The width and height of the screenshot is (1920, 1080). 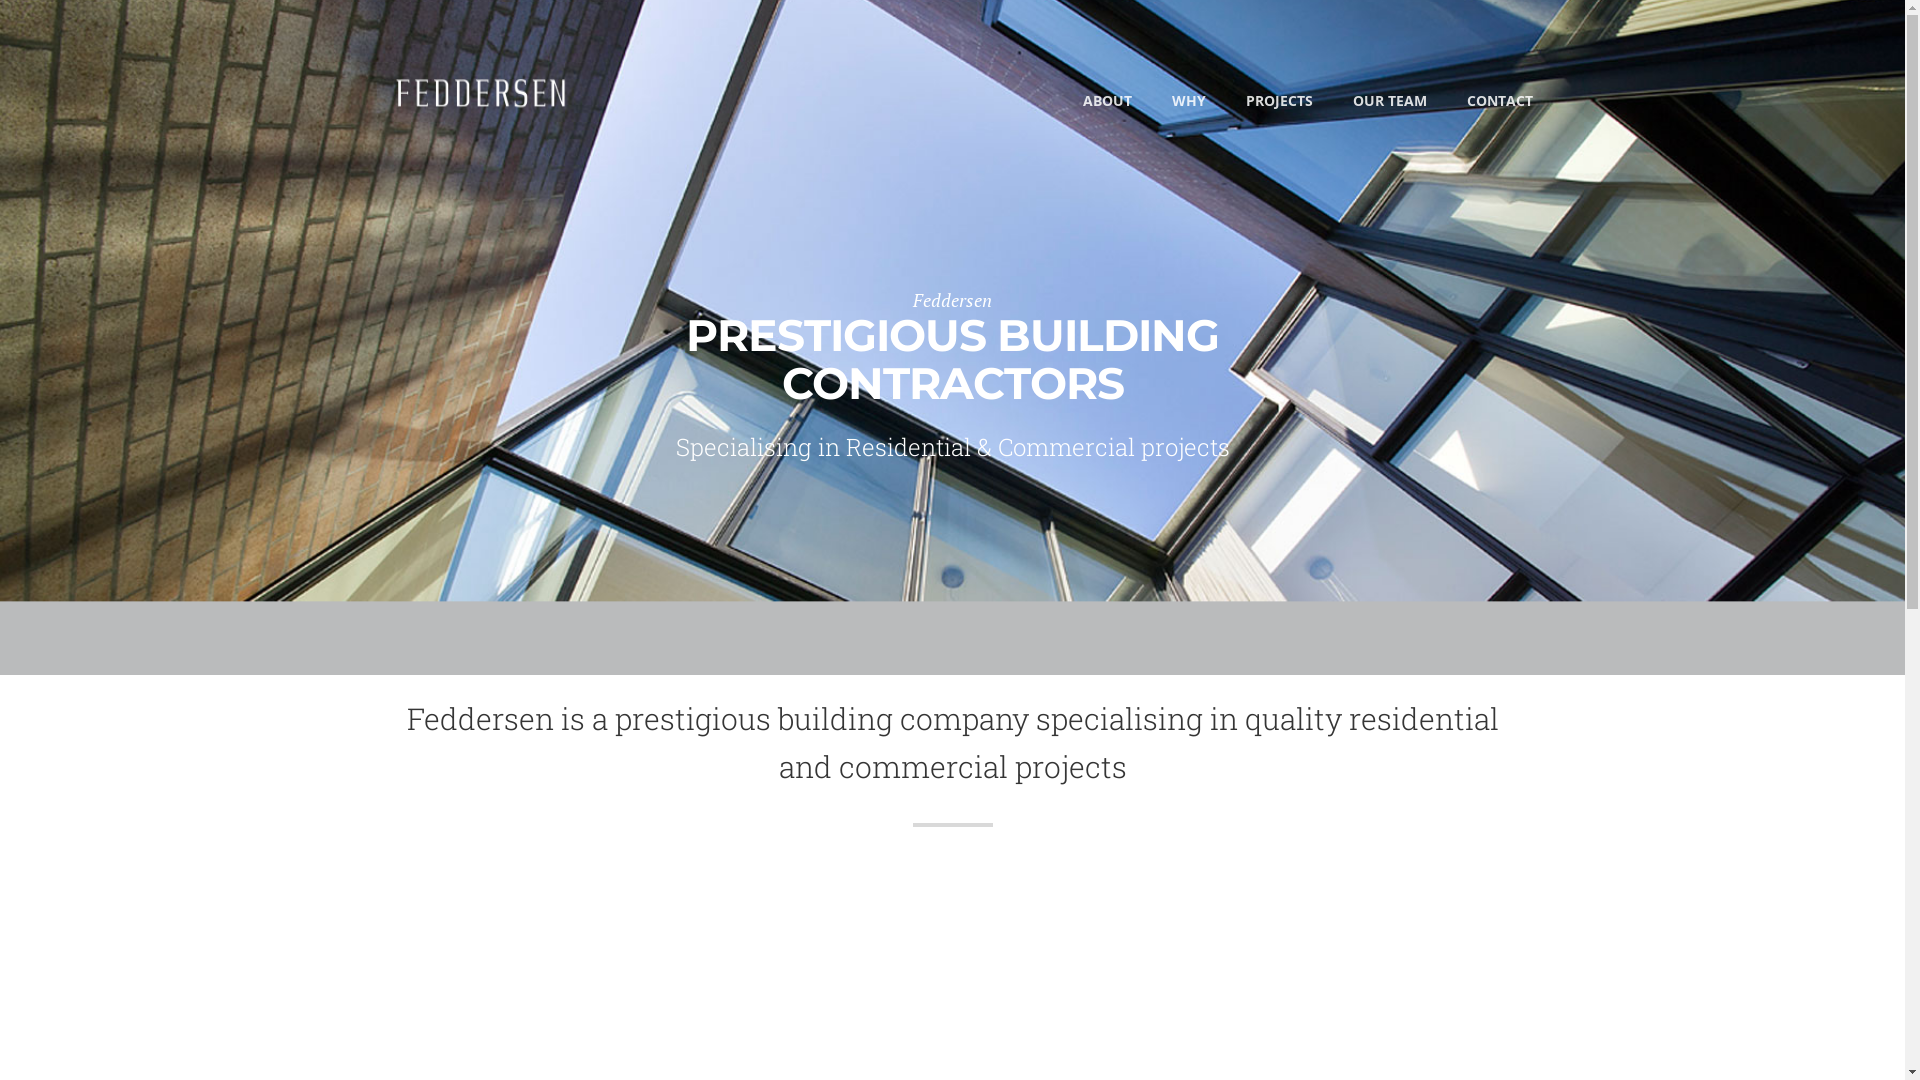 I want to click on PROJECTS, so click(x=1280, y=108).